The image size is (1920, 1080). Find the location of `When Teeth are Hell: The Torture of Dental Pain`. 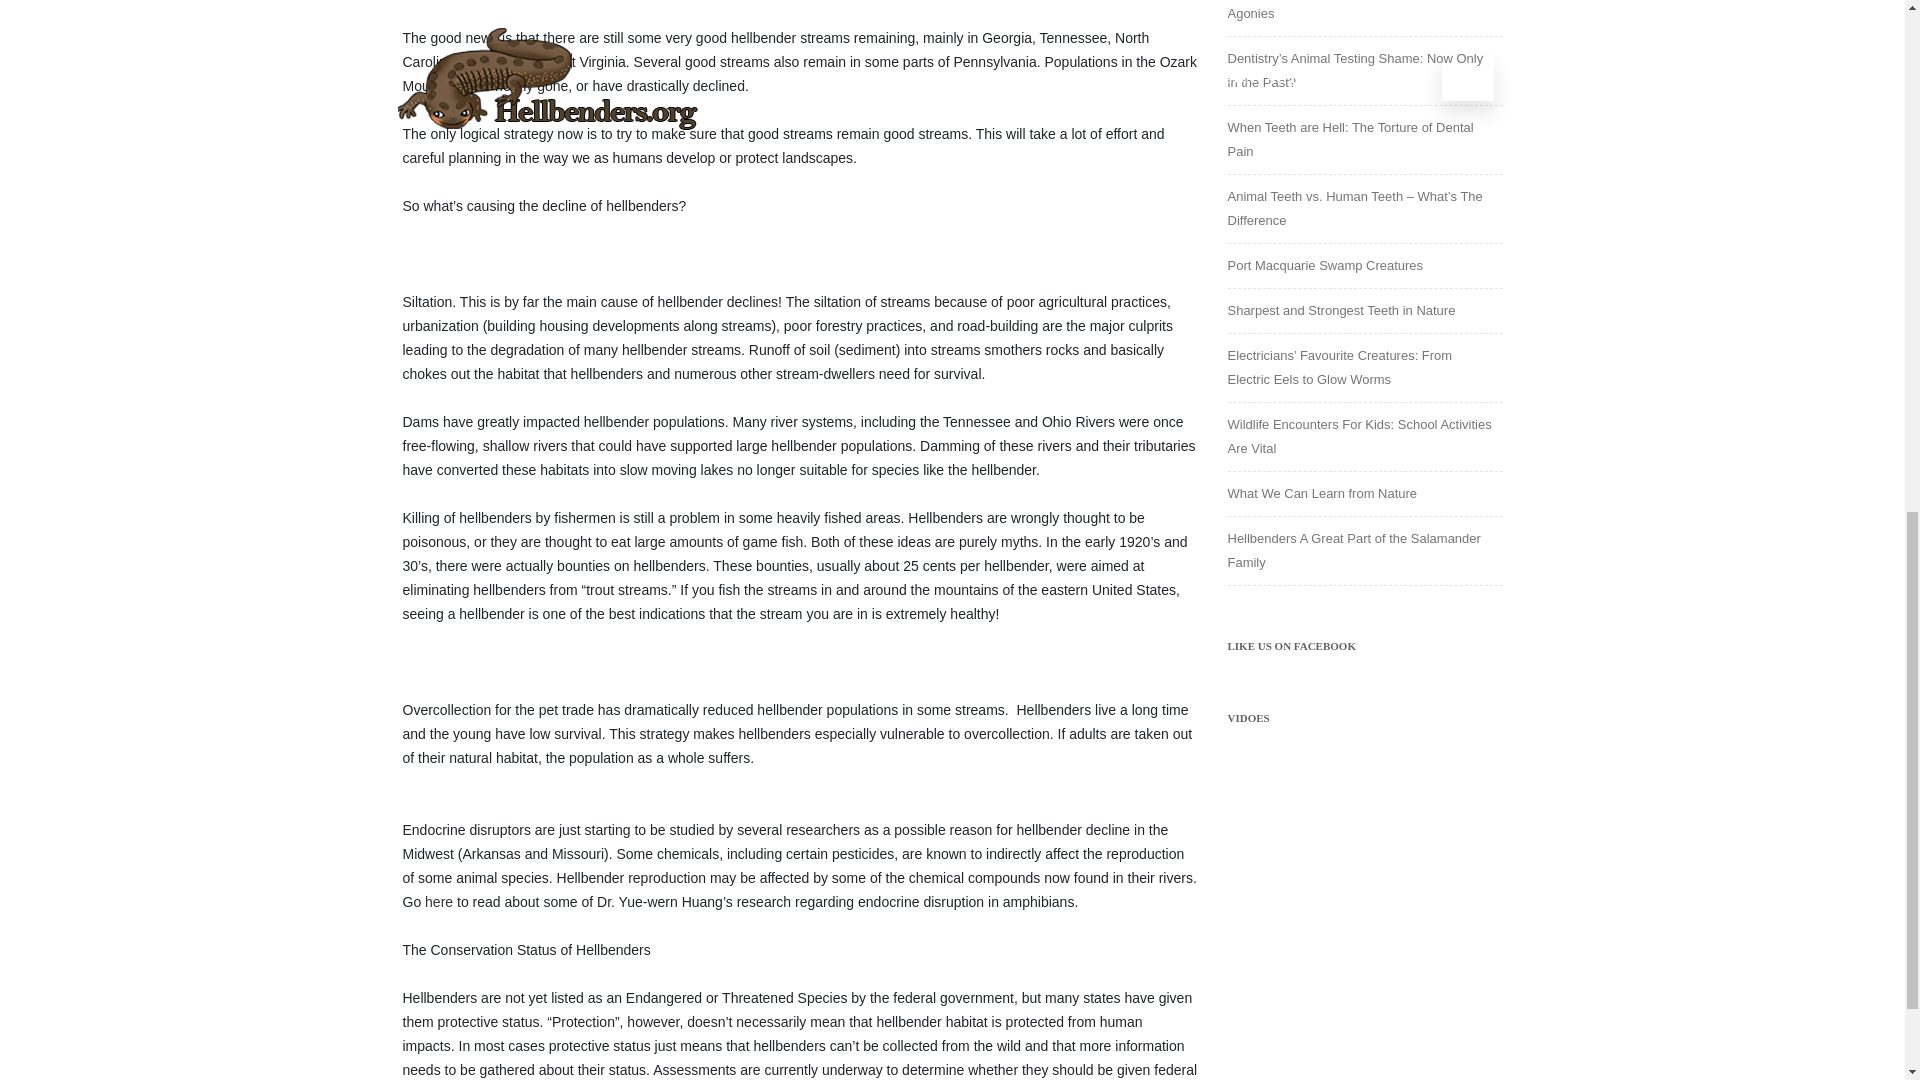

When Teeth are Hell: The Torture of Dental Pain is located at coordinates (1351, 138).